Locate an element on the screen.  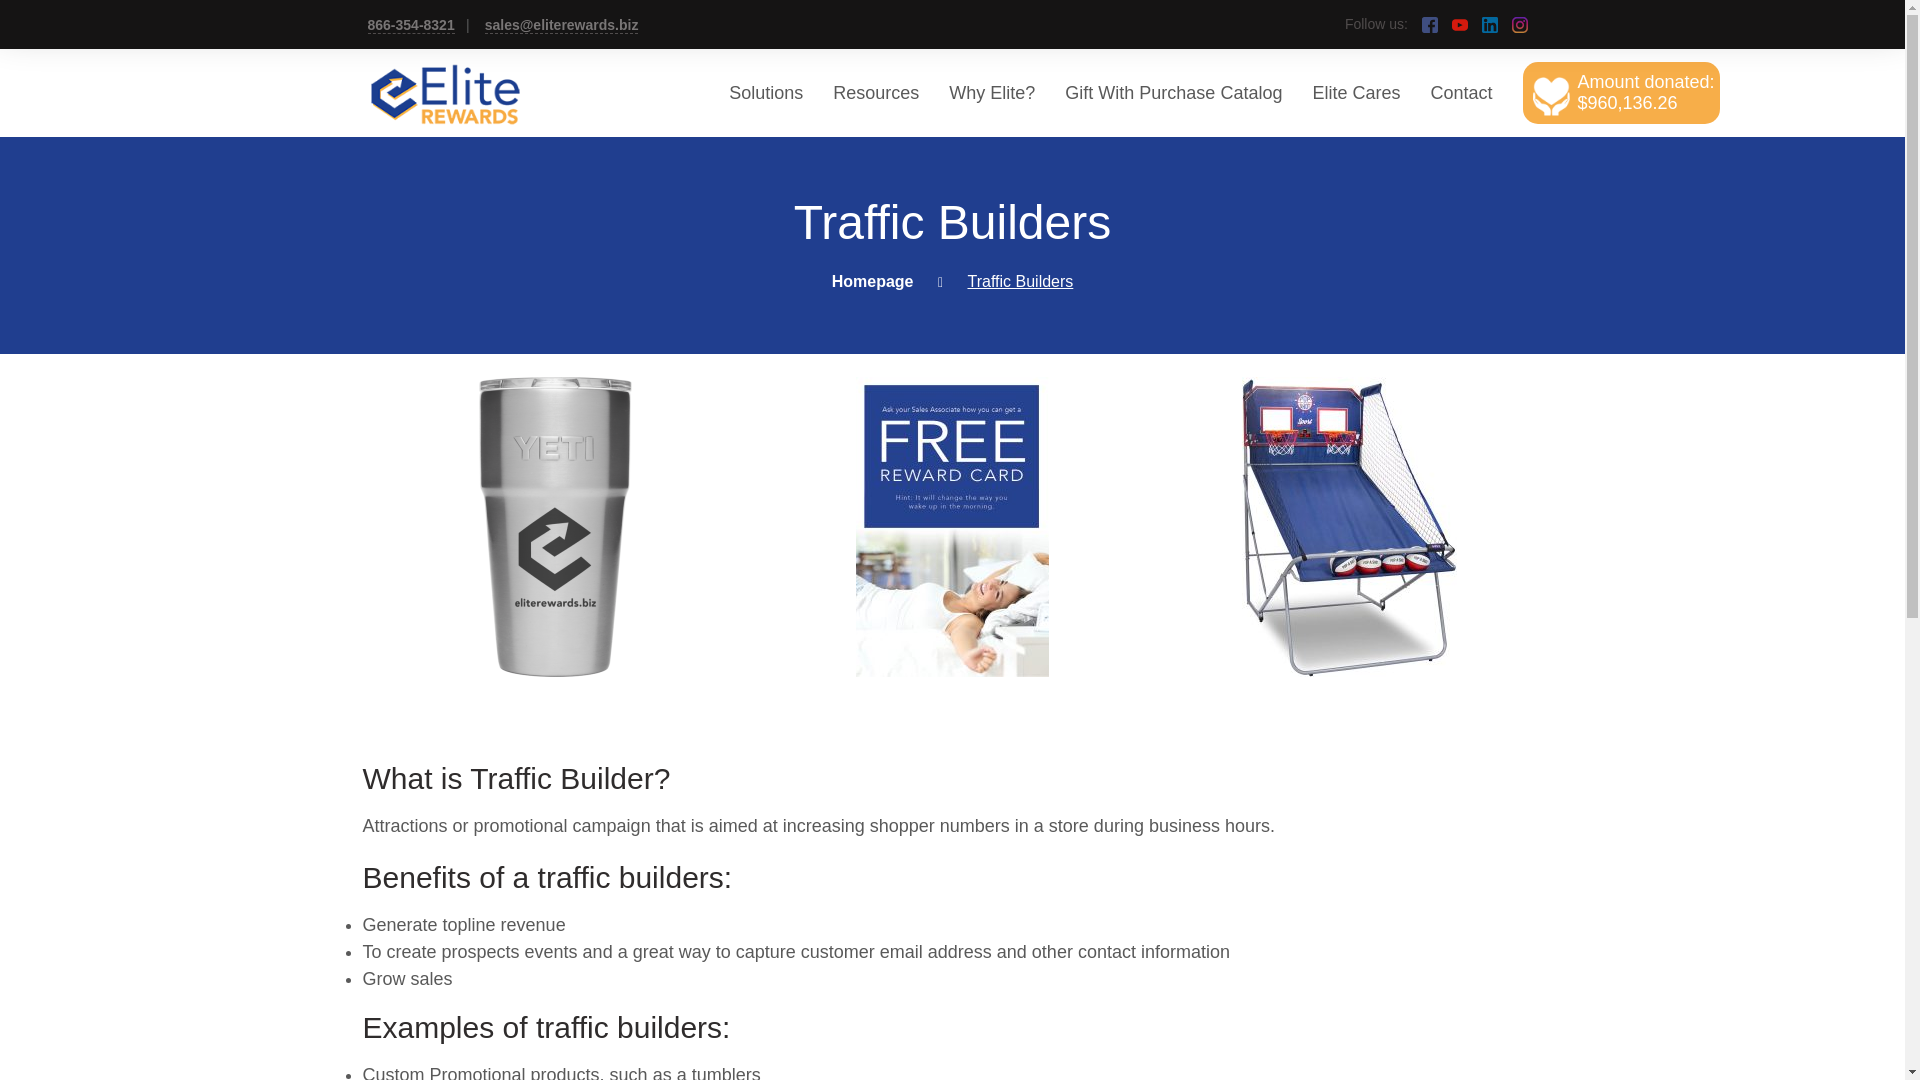
Why Elite? is located at coordinates (991, 92).